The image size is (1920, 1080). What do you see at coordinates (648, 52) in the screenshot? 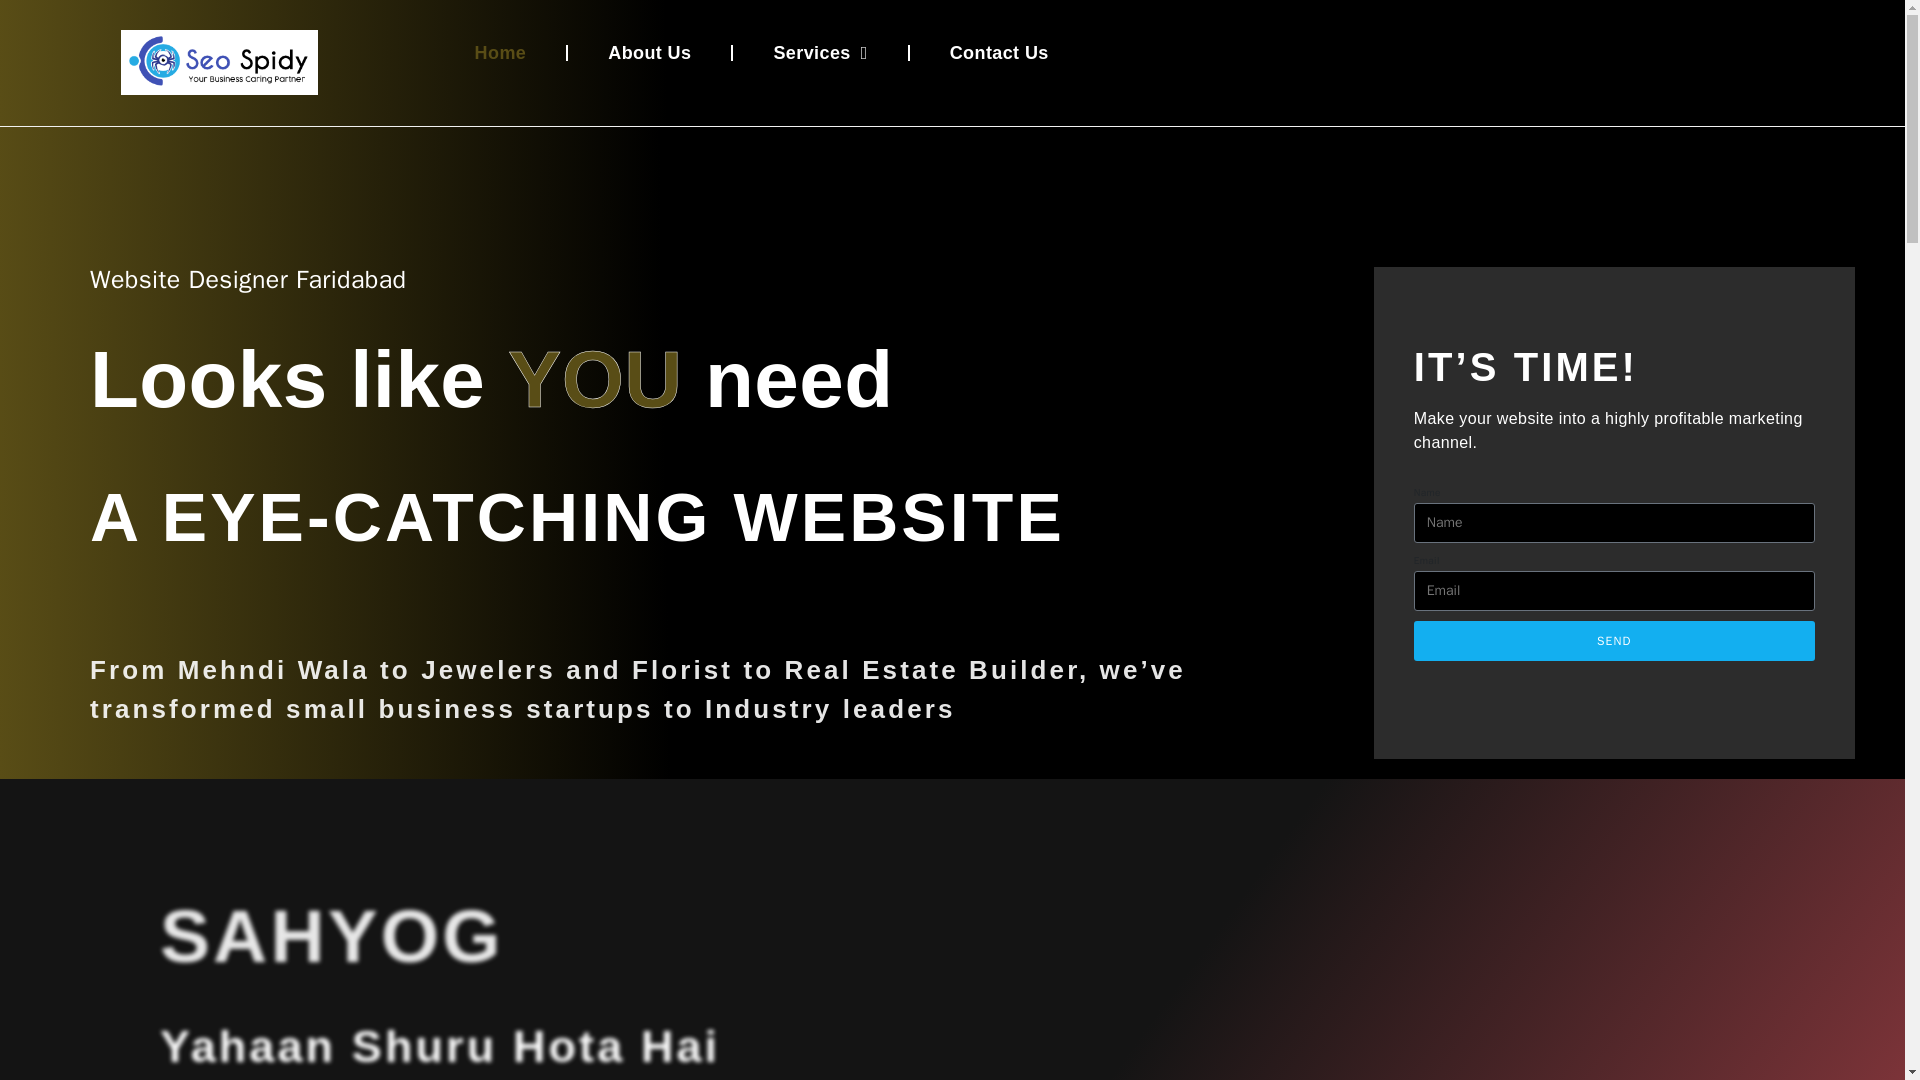
I see `About Us` at bounding box center [648, 52].